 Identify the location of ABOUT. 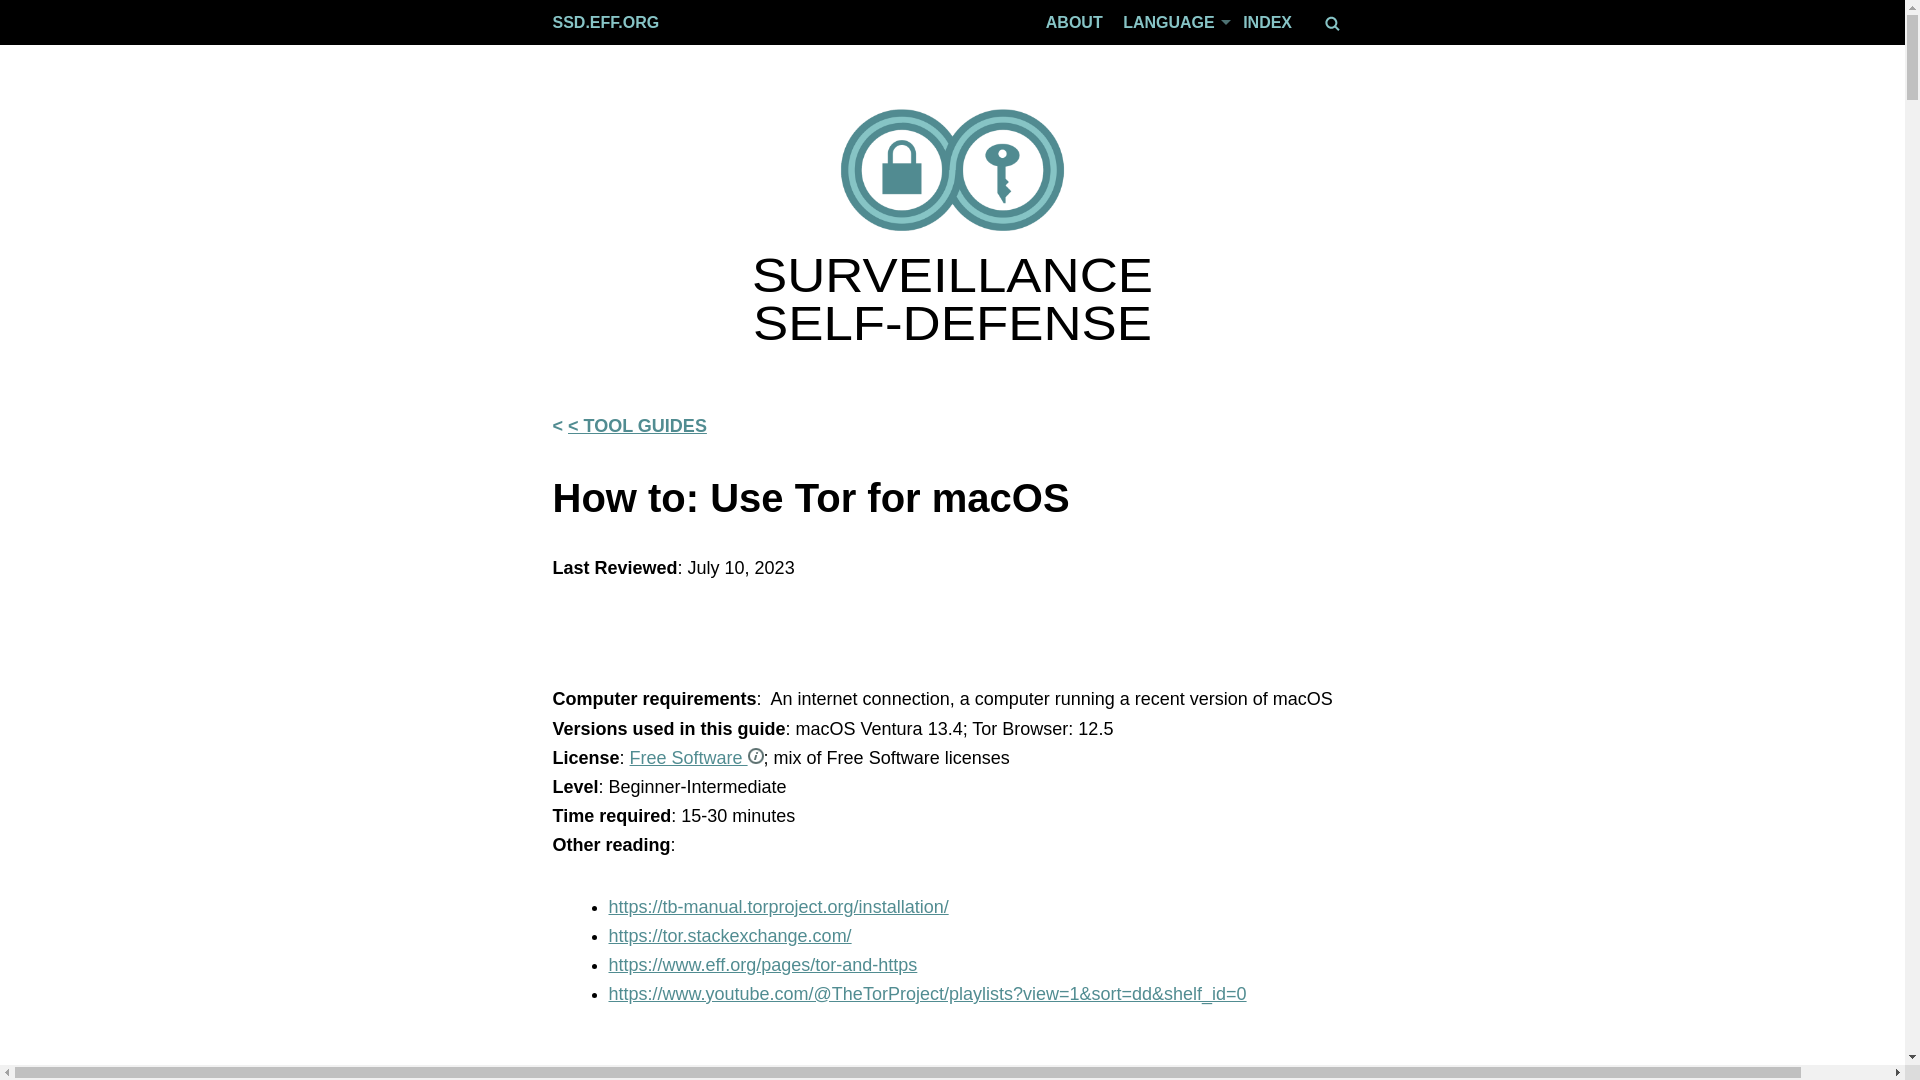
(1074, 22).